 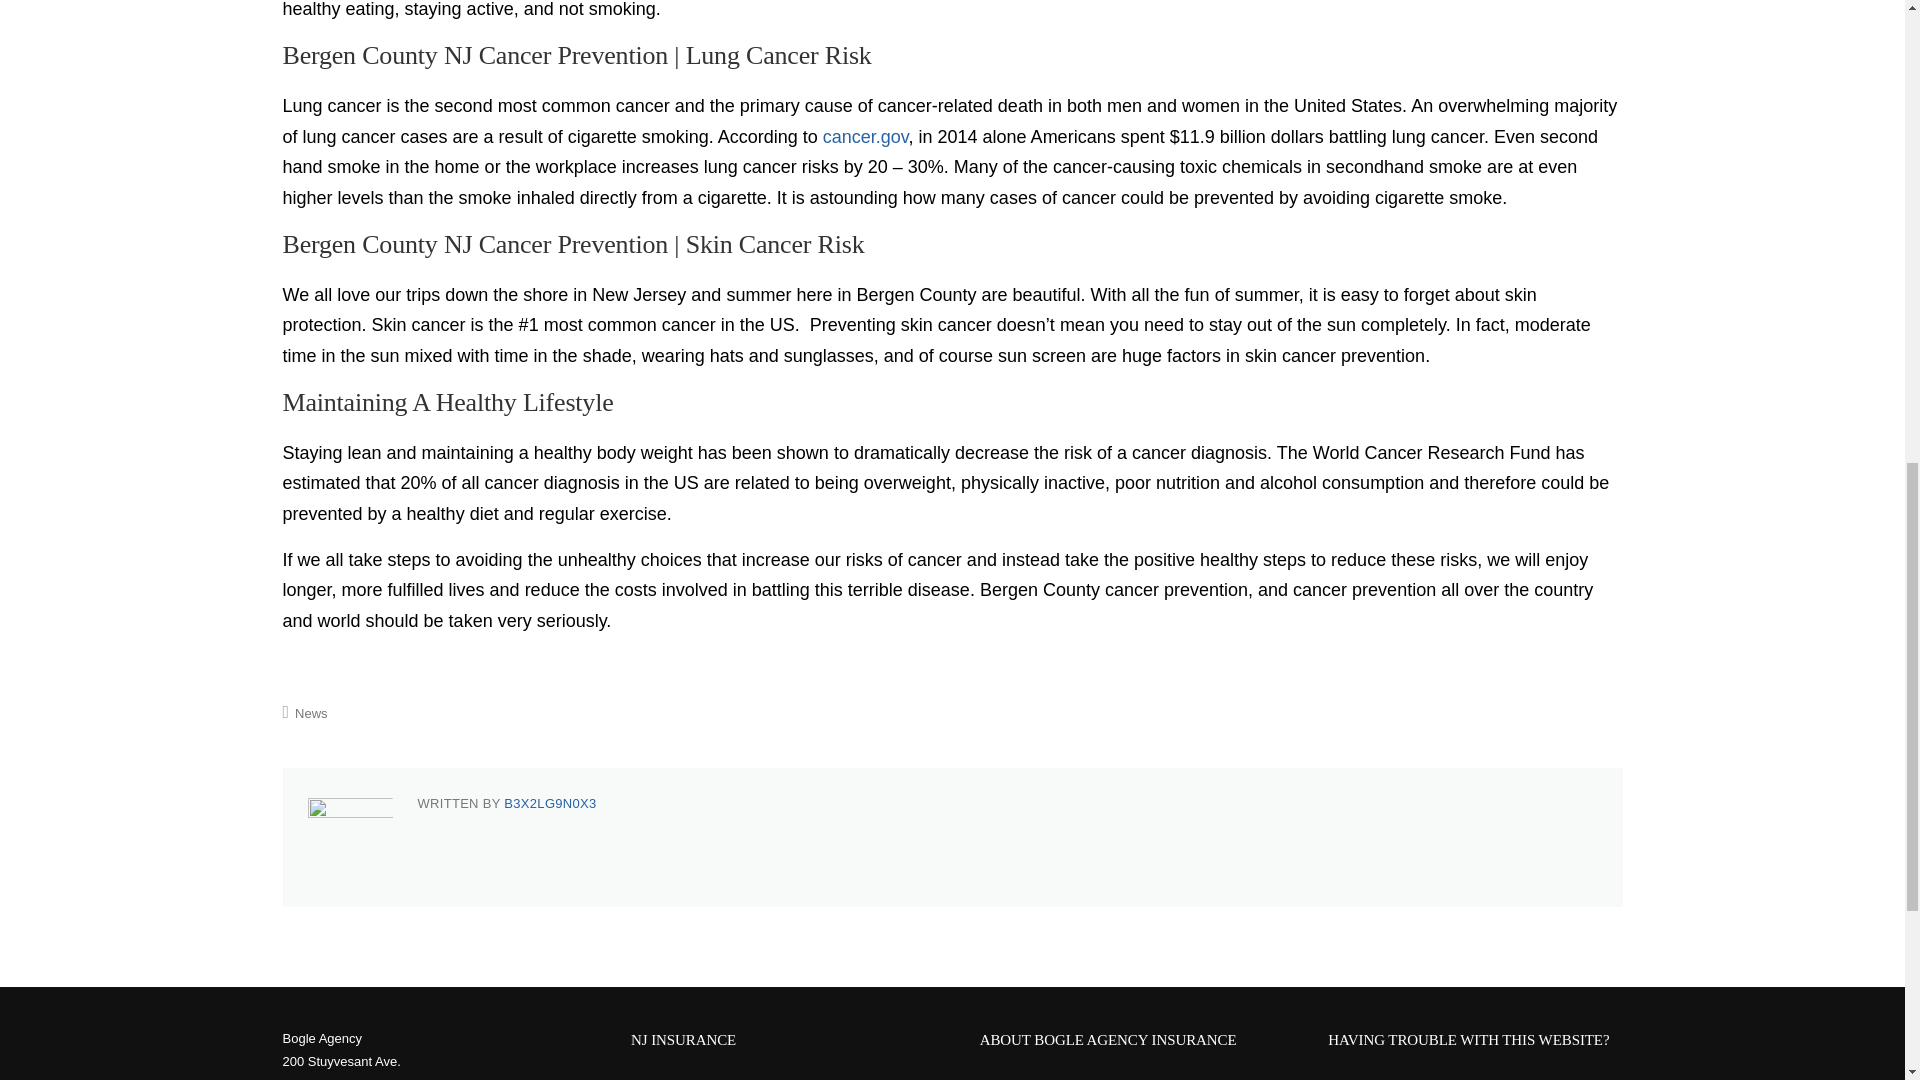 What do you see at coordinates (312, 714) in the screenshot?
I see `News` at bounding box center [312, 714].